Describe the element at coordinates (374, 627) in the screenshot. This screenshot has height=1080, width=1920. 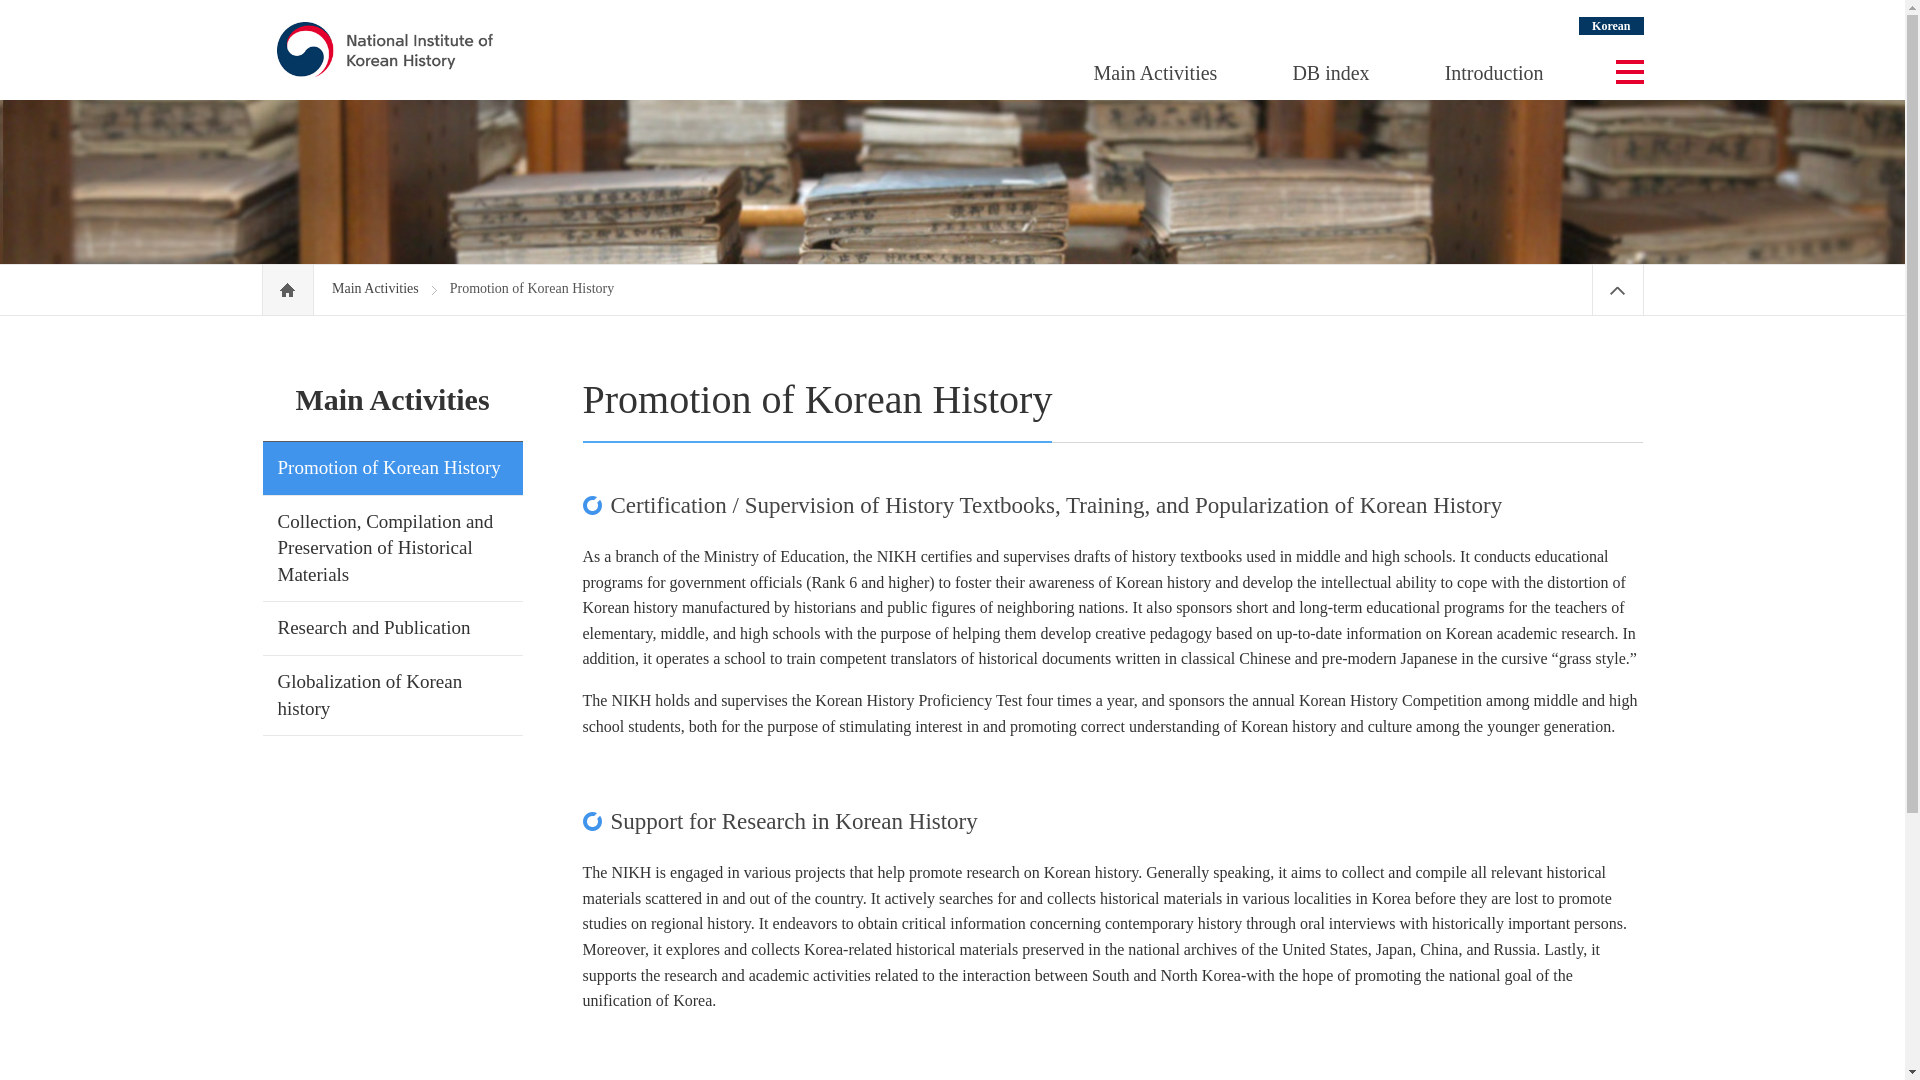
I see `Research and Publication` at that location.